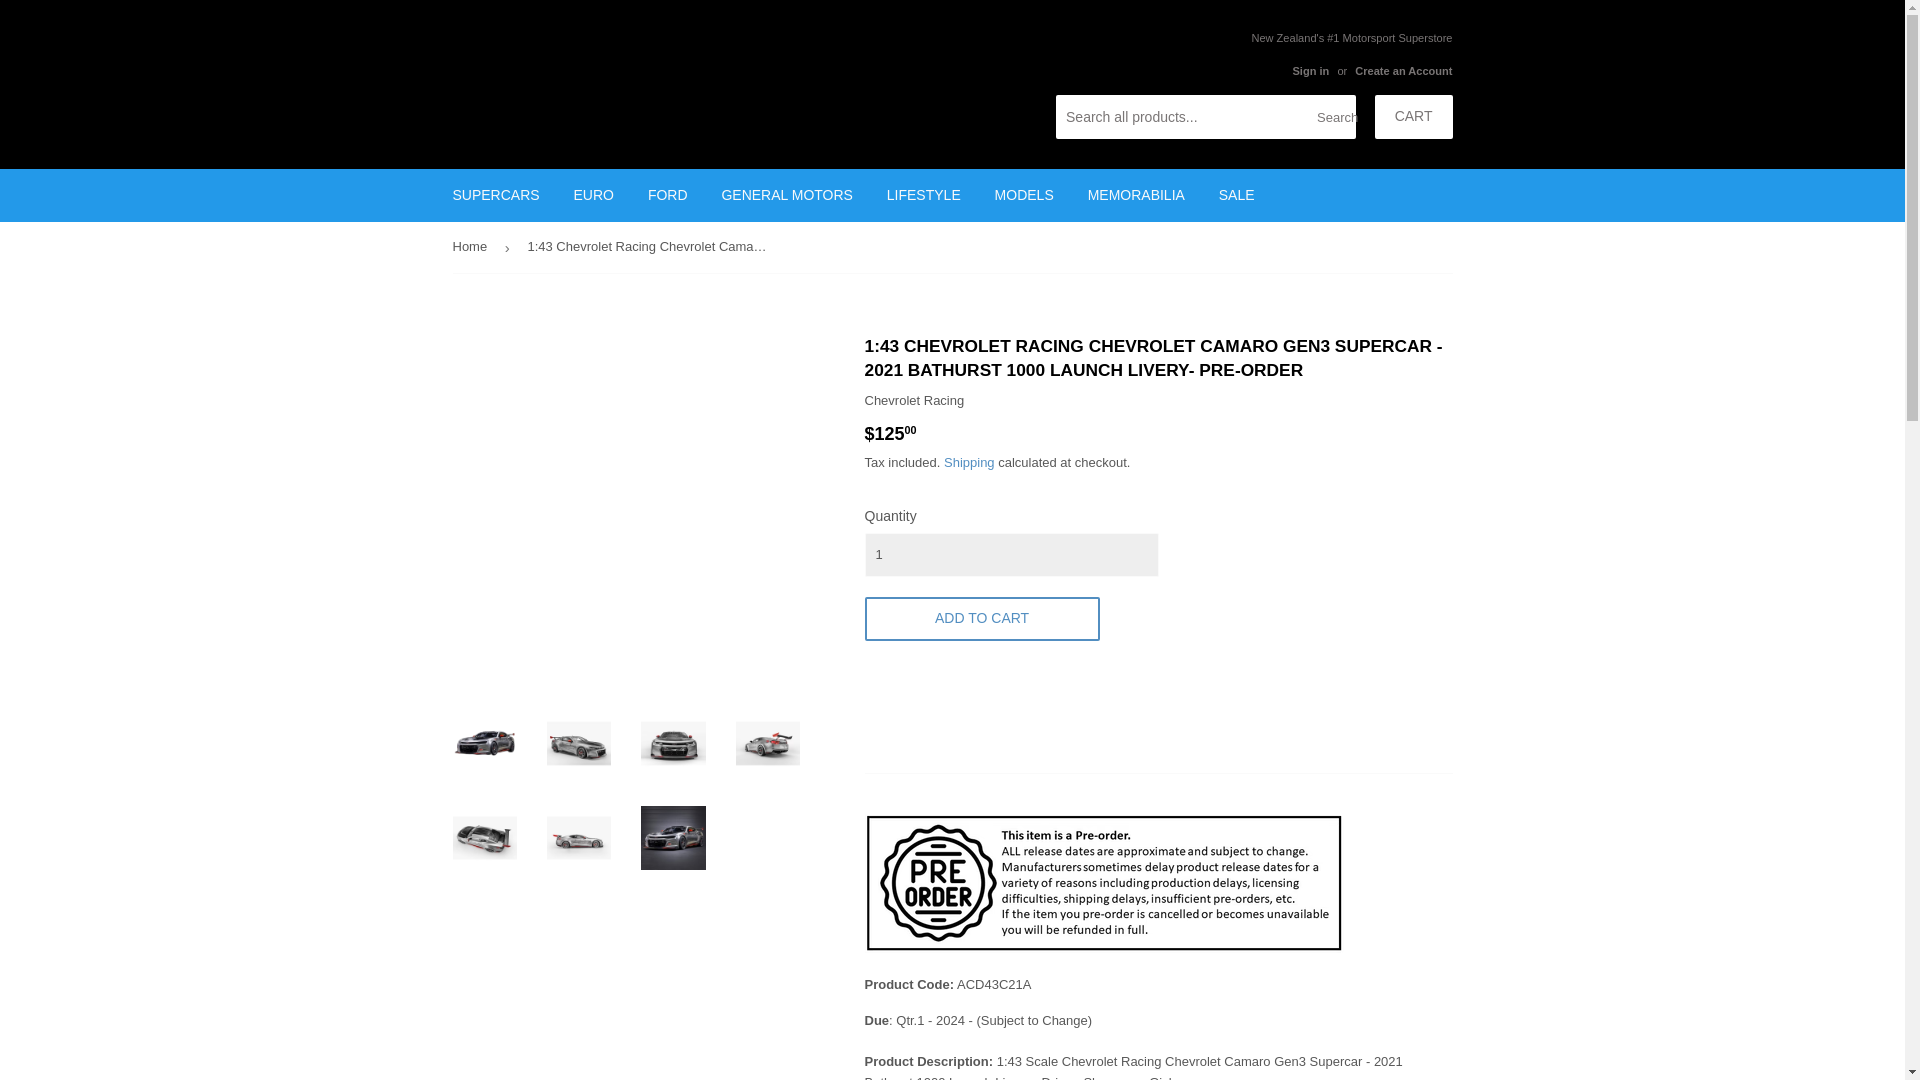 The width and height of the screenshot is (1920, 1080). What do you see at coordinates (1333, 118) in the screenshot?
I see `Search` at bounding box center [1333, 118].